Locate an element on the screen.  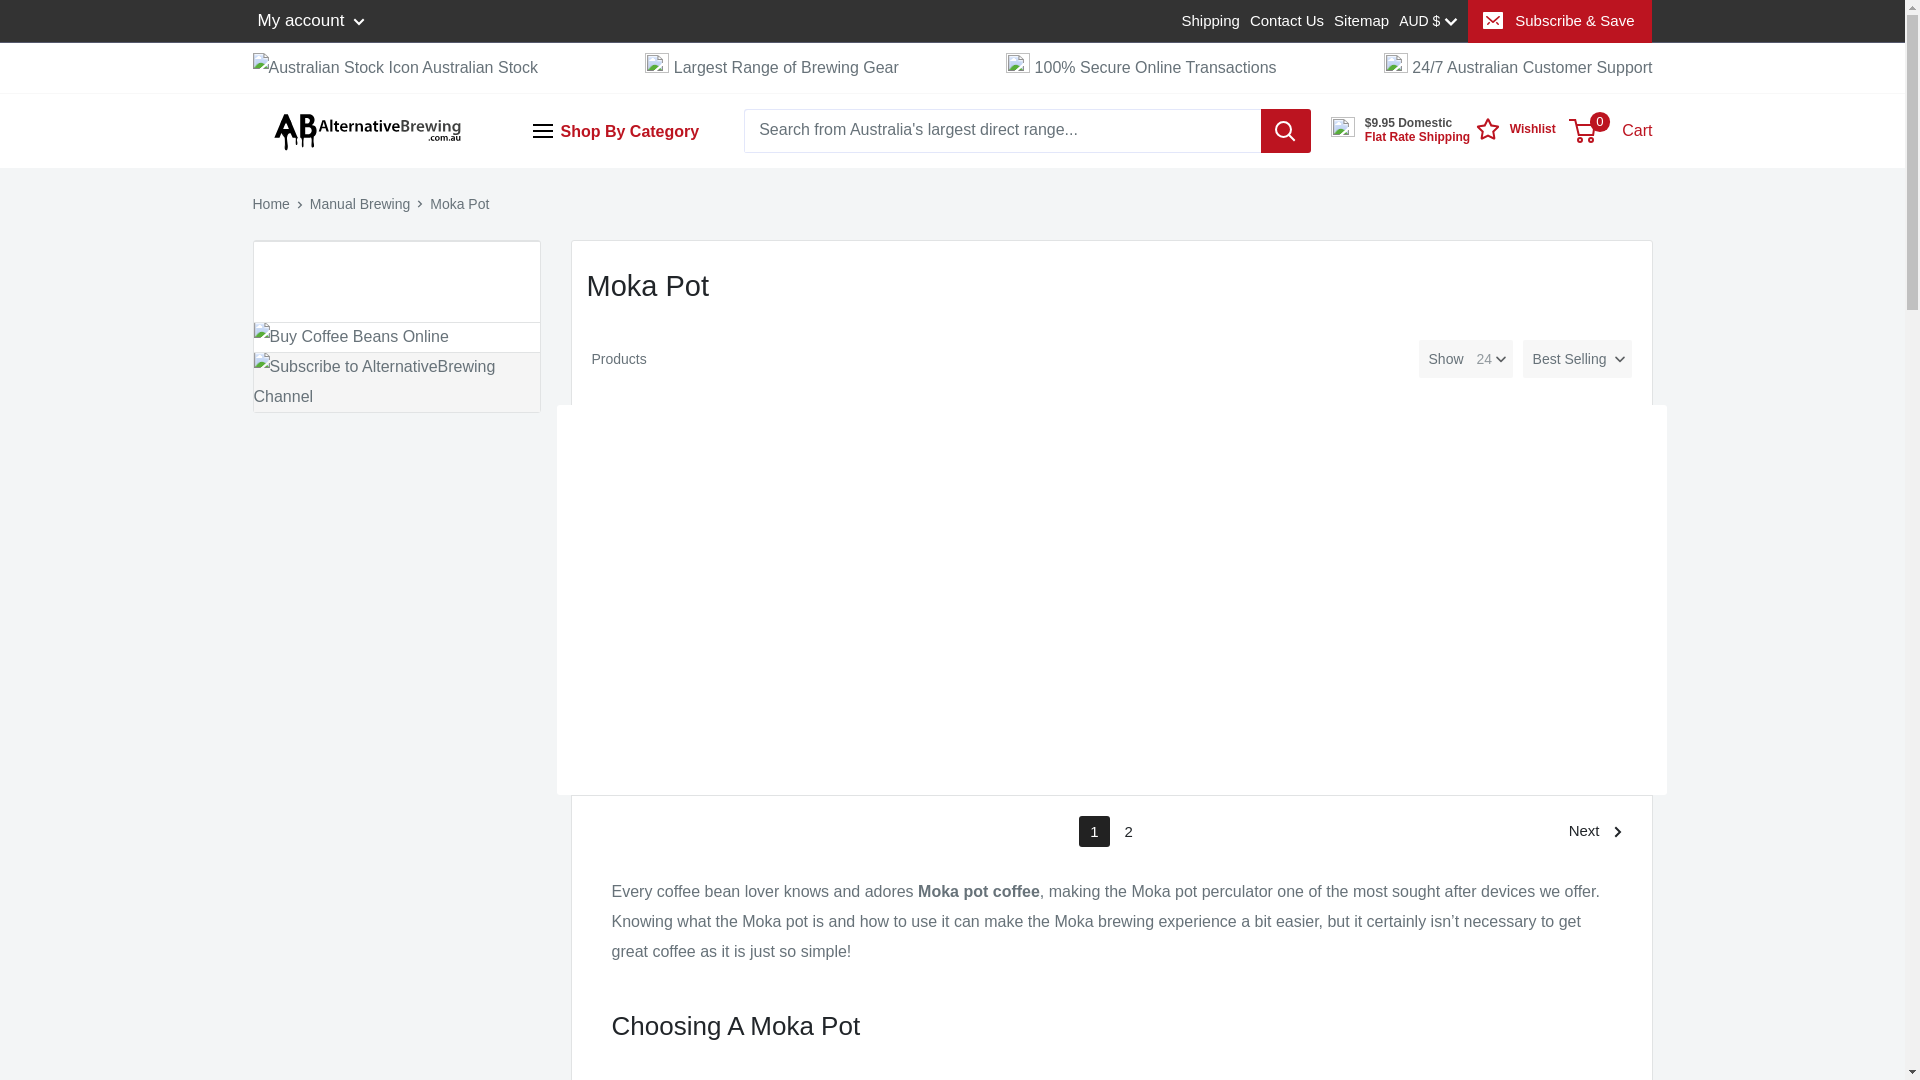
Navigate to page 2 is located at coordinates (1128, 831).